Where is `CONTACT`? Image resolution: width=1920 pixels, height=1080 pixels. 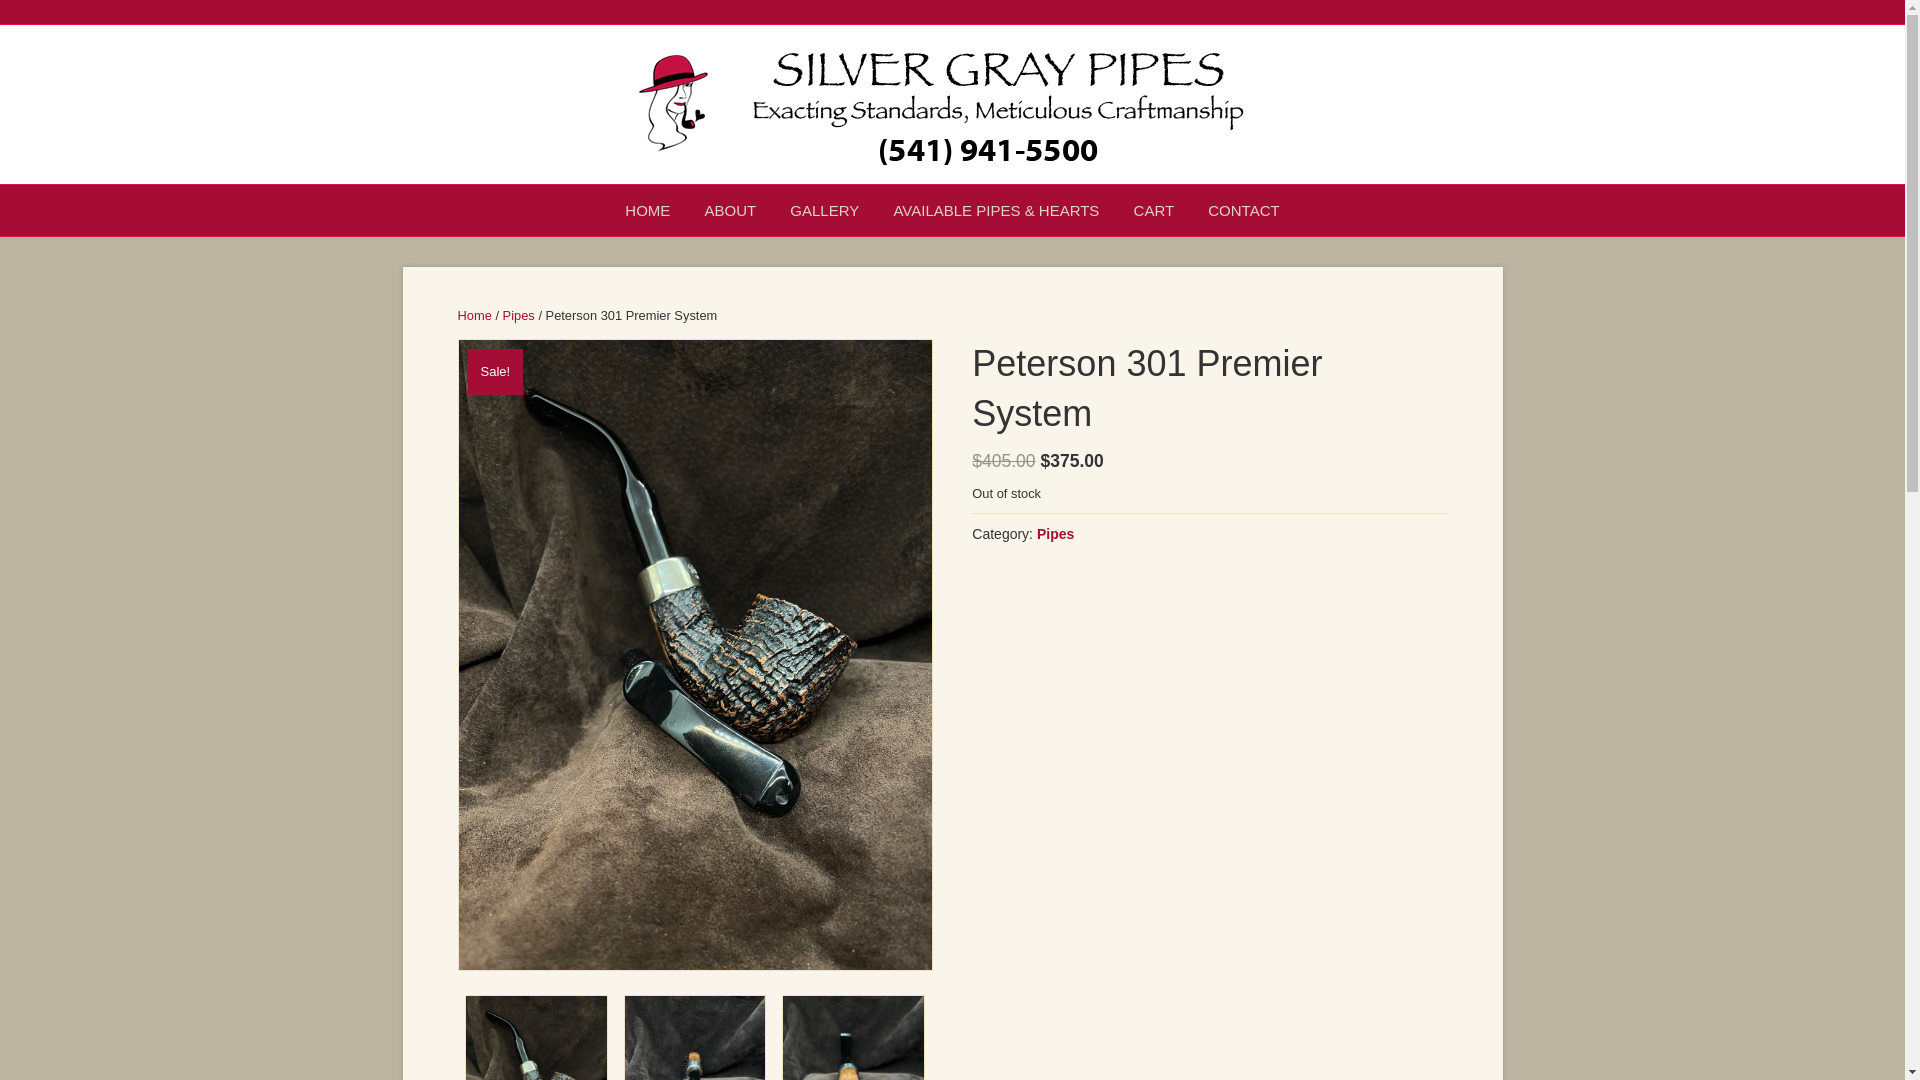 CONTACT is located at coordinates (1243, 210).